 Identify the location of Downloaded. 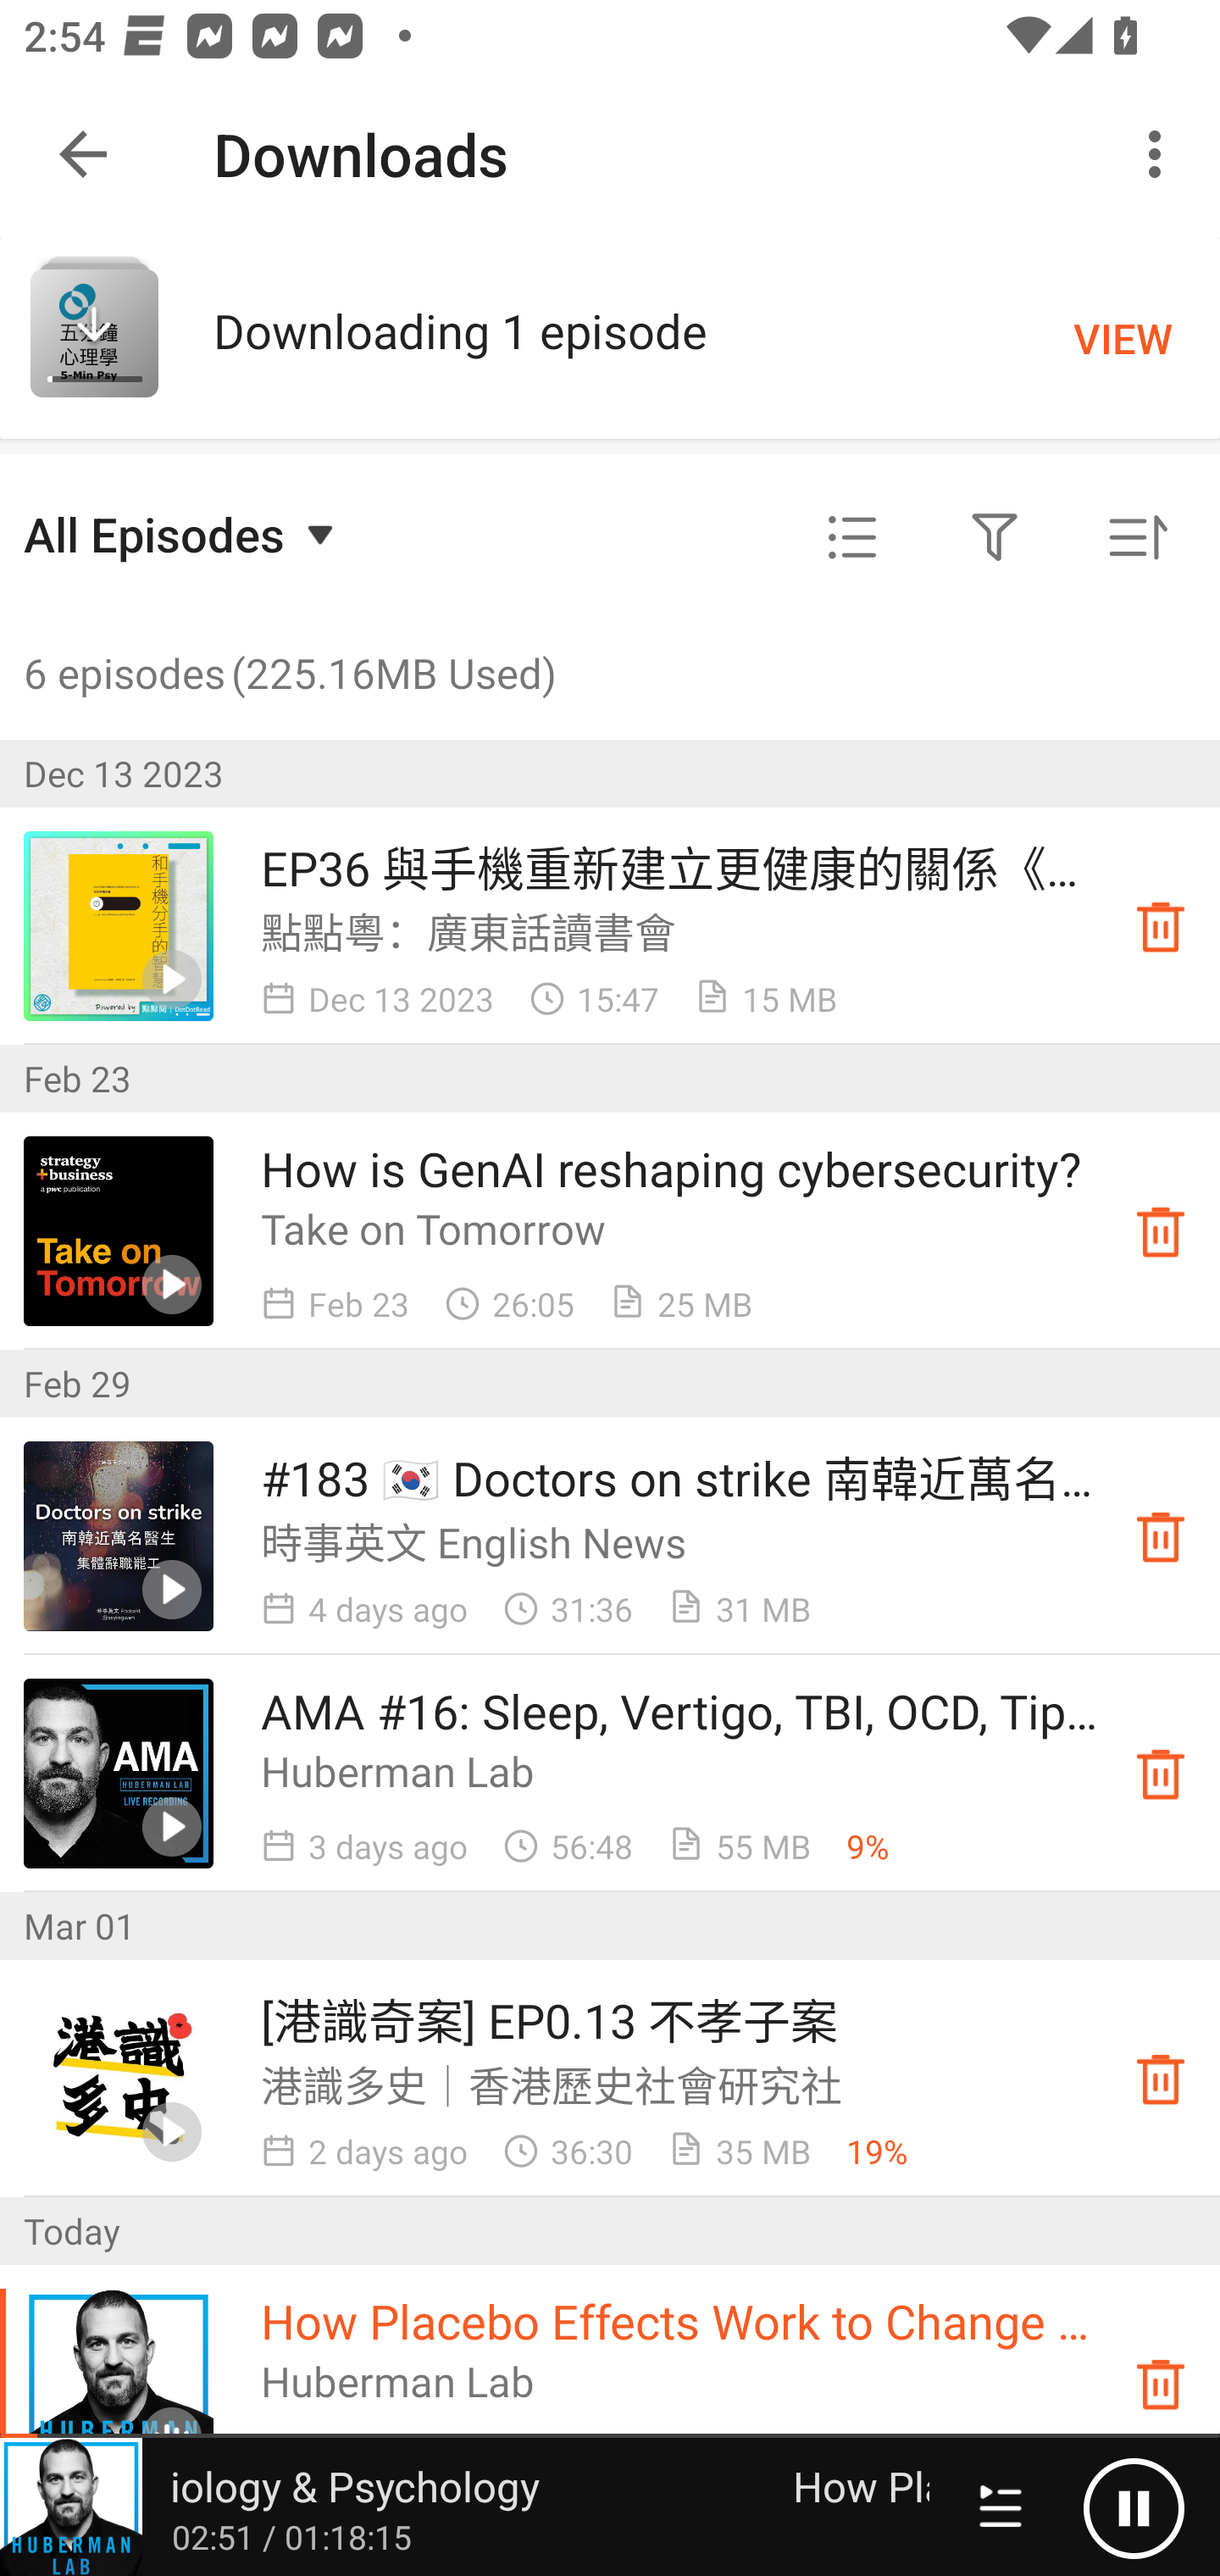
(1161, 1536).